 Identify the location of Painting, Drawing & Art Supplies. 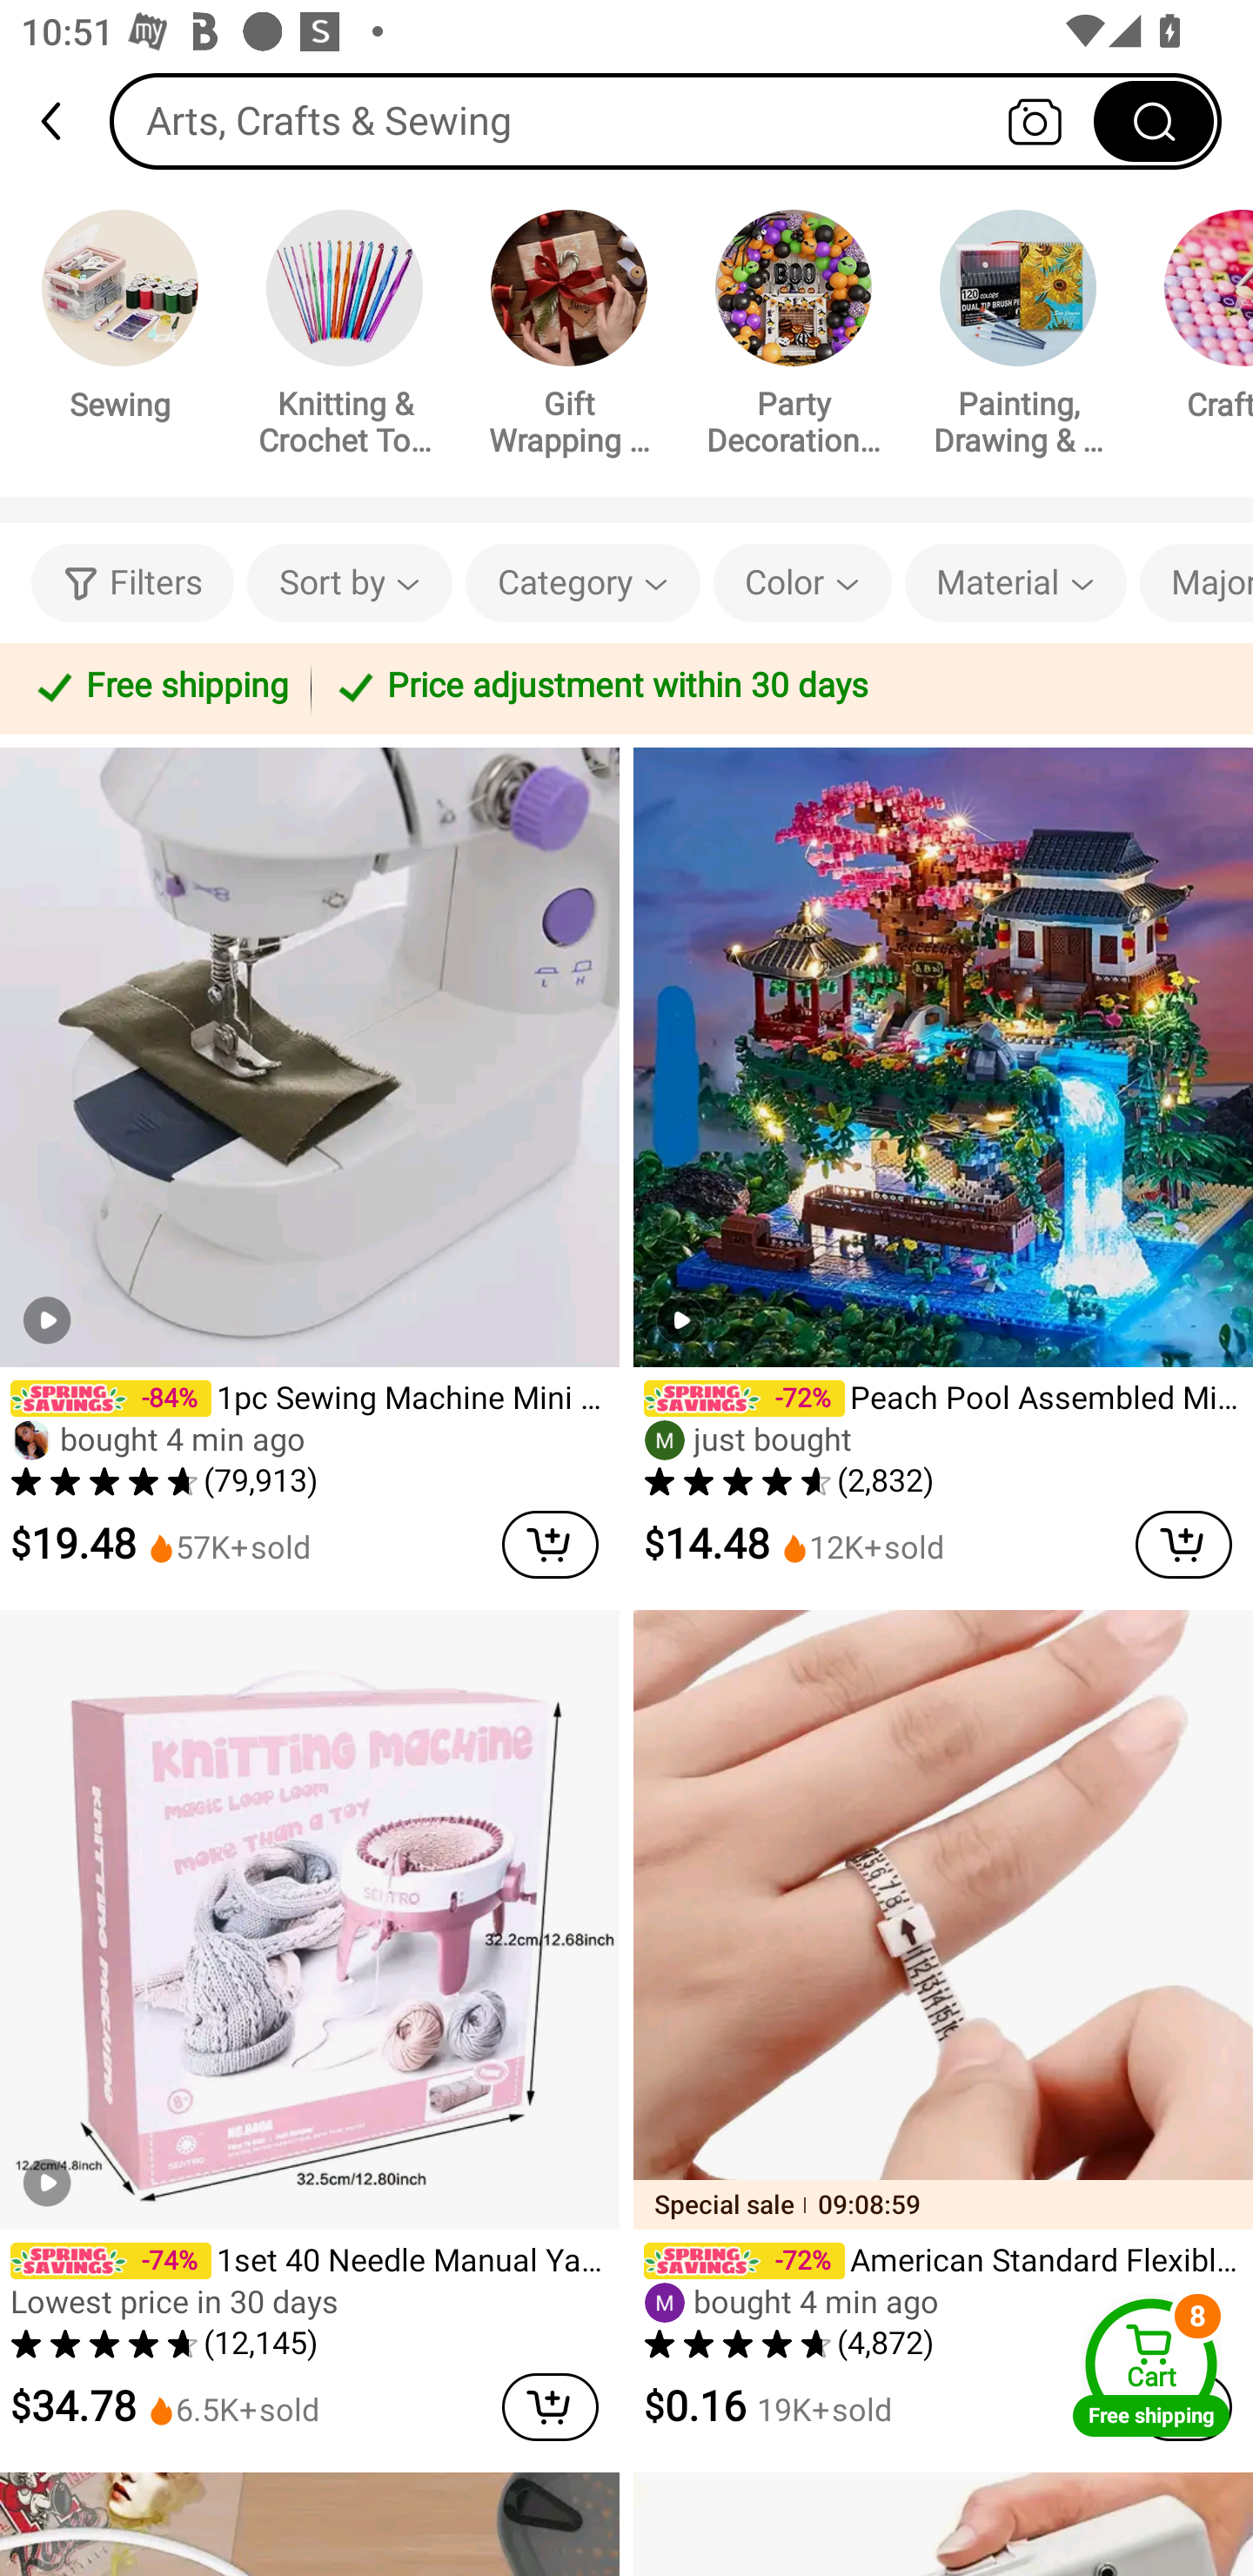
(1018, 338).